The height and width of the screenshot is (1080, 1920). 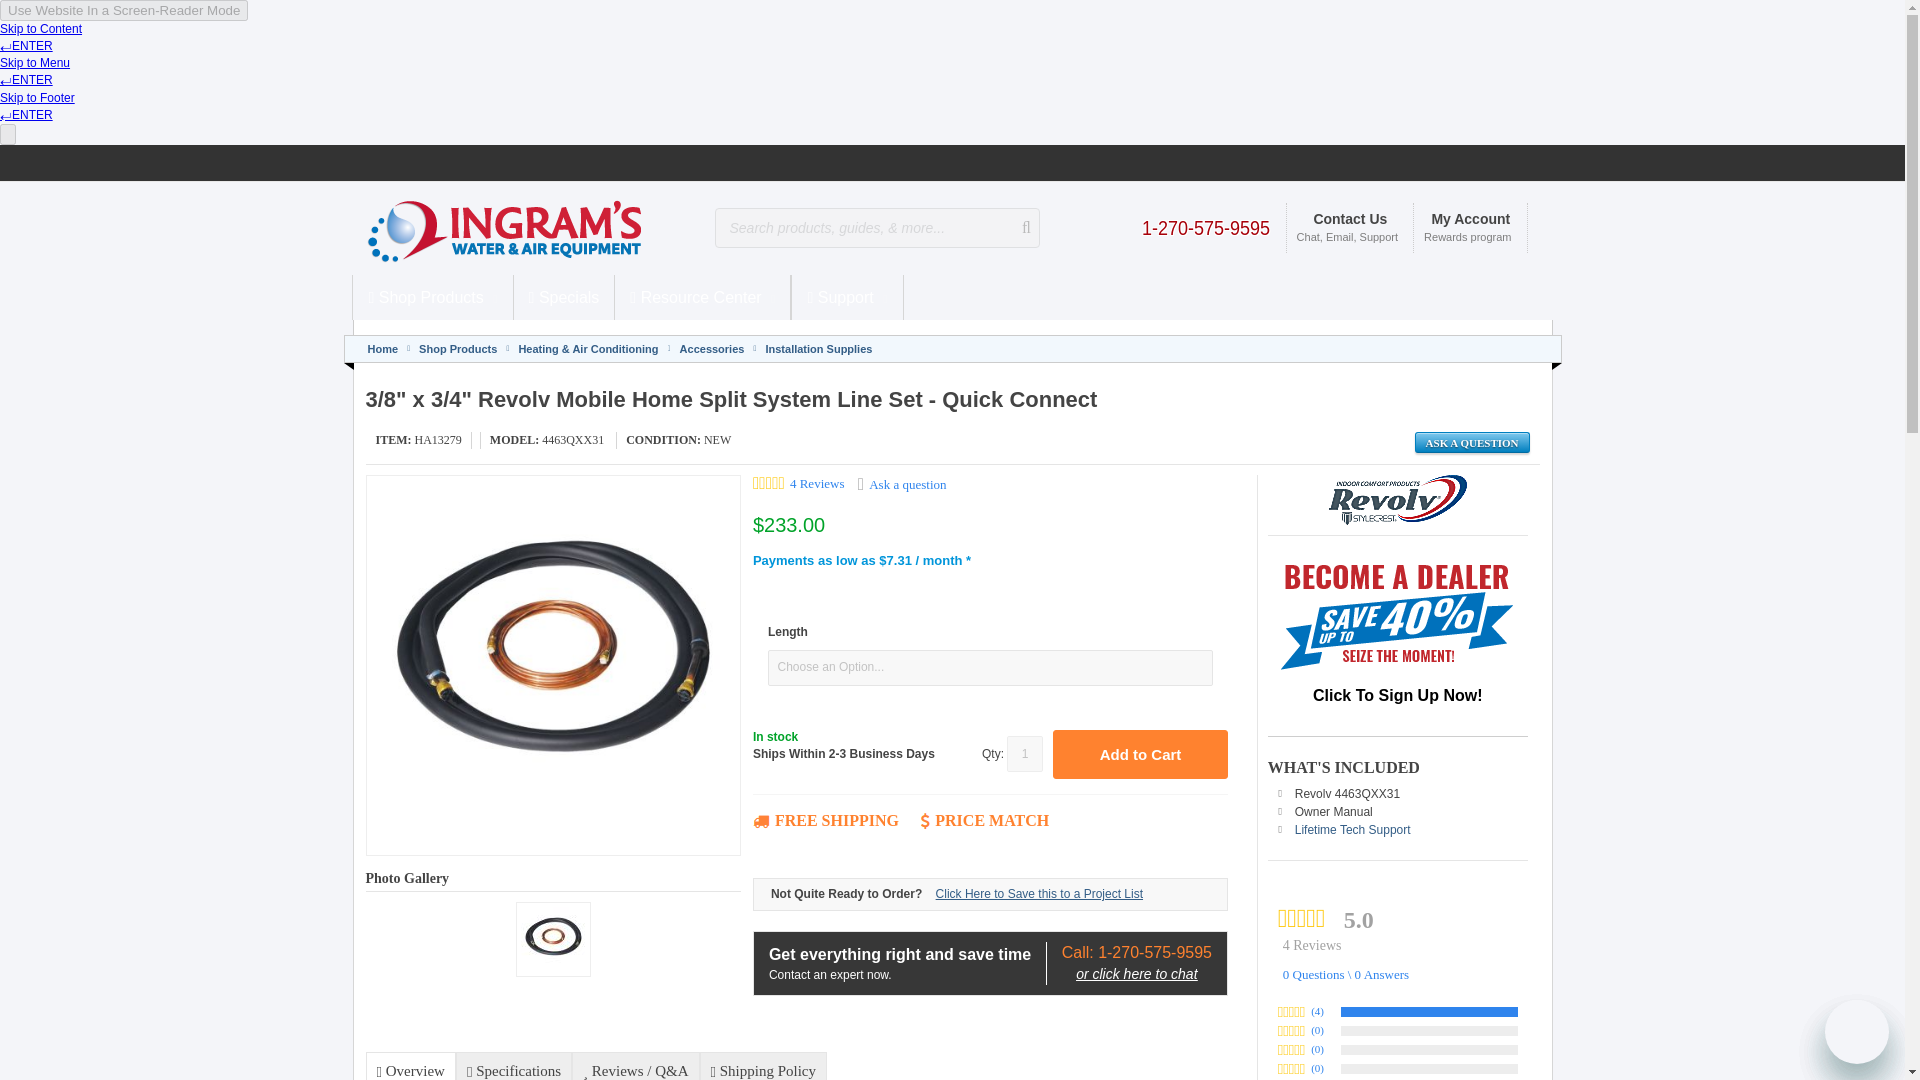 What do you see at coordinates (539, 228) in the screenshot?
I see `Ingrams Water and Air Equipment` at bounding box center [539, 228].